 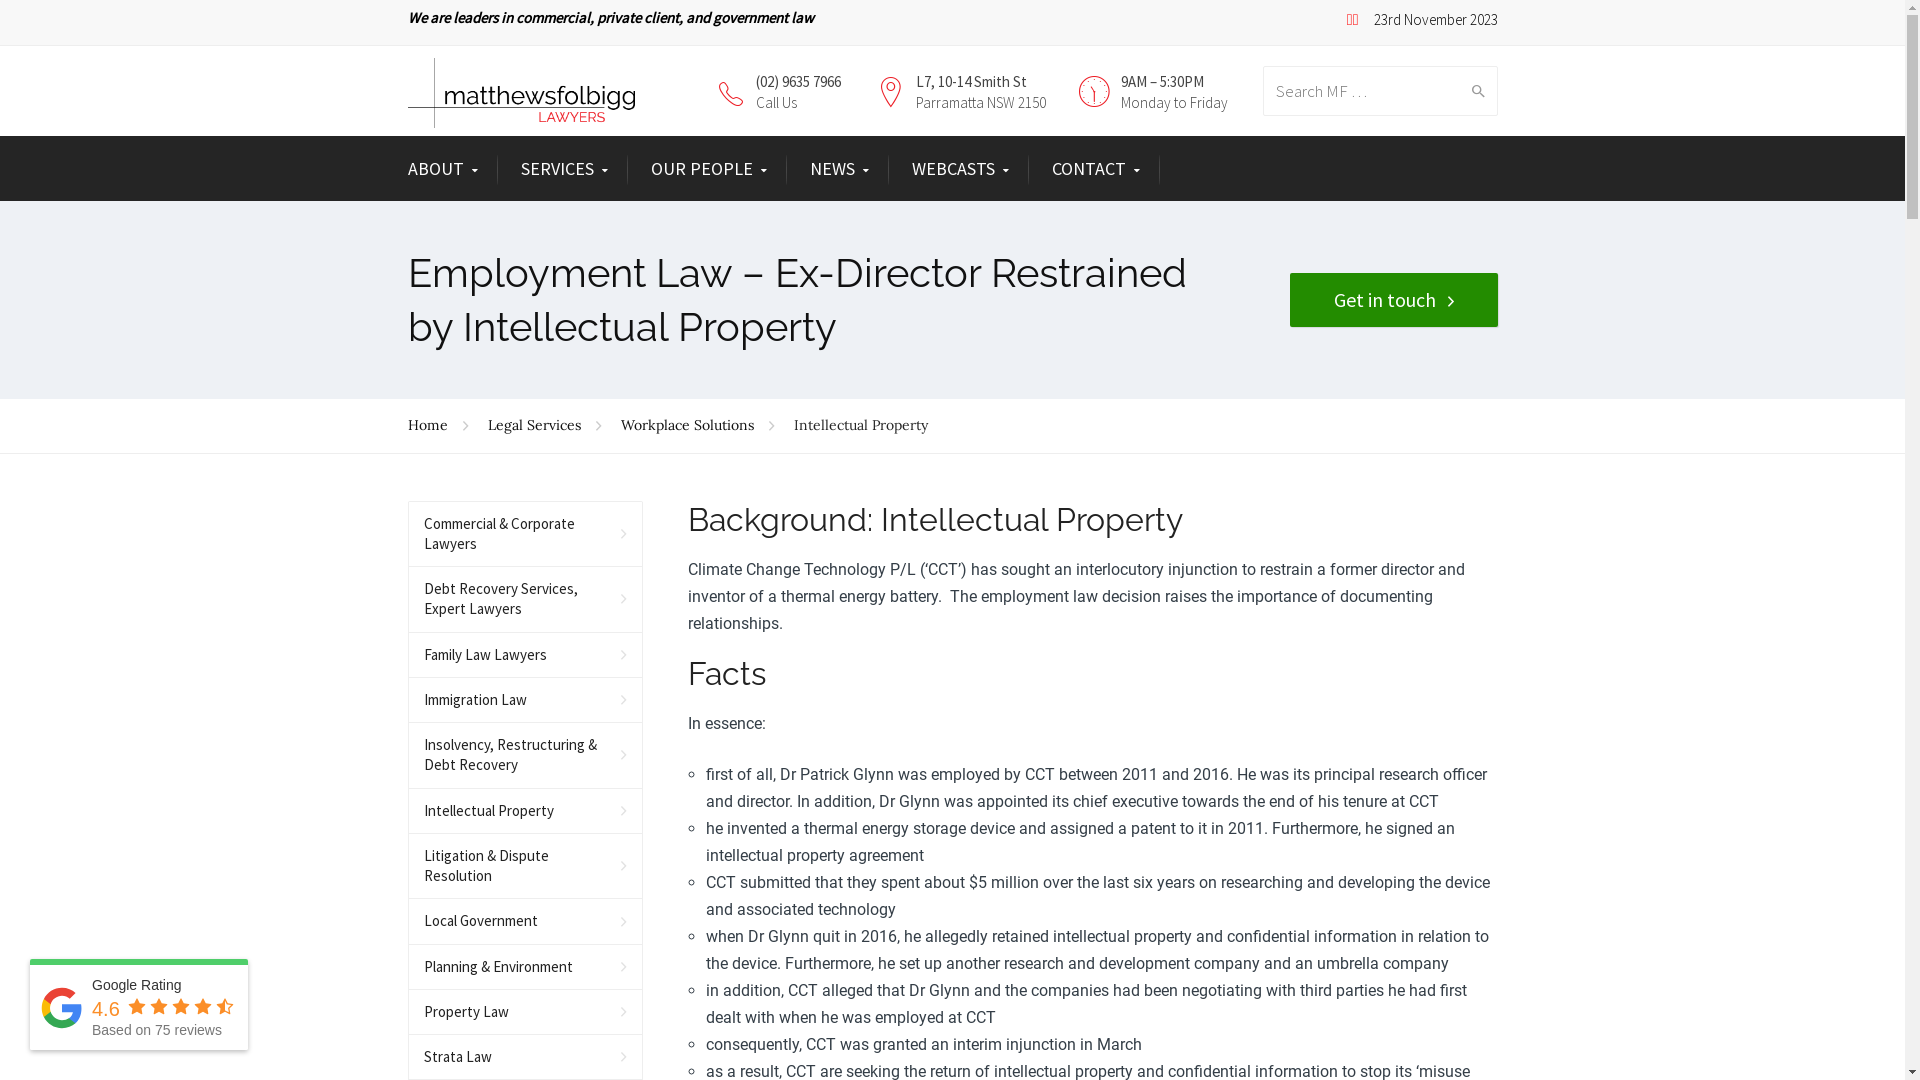 What do you see at coordinates (526, 968) in the screenshot?
I see `Planning & Environment` at bounding box center [526, 968].